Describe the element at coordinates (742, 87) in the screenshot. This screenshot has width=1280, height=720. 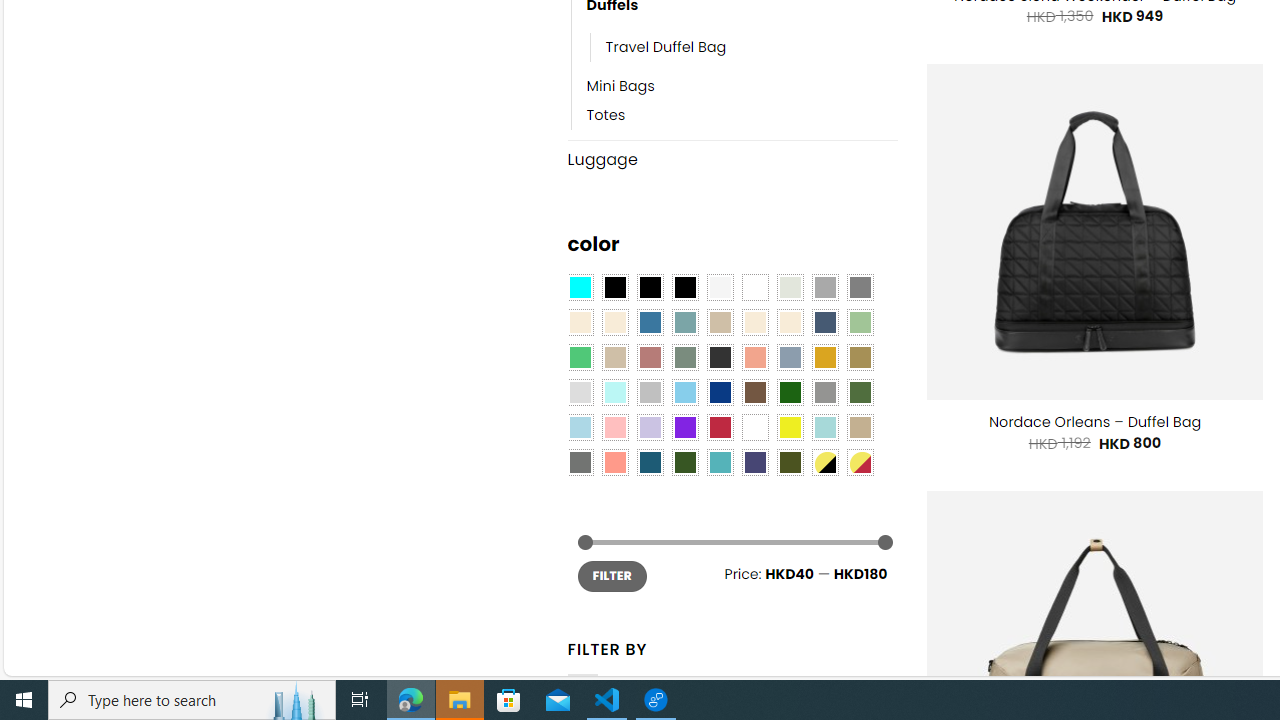
I see `Mini Bags` at that location.